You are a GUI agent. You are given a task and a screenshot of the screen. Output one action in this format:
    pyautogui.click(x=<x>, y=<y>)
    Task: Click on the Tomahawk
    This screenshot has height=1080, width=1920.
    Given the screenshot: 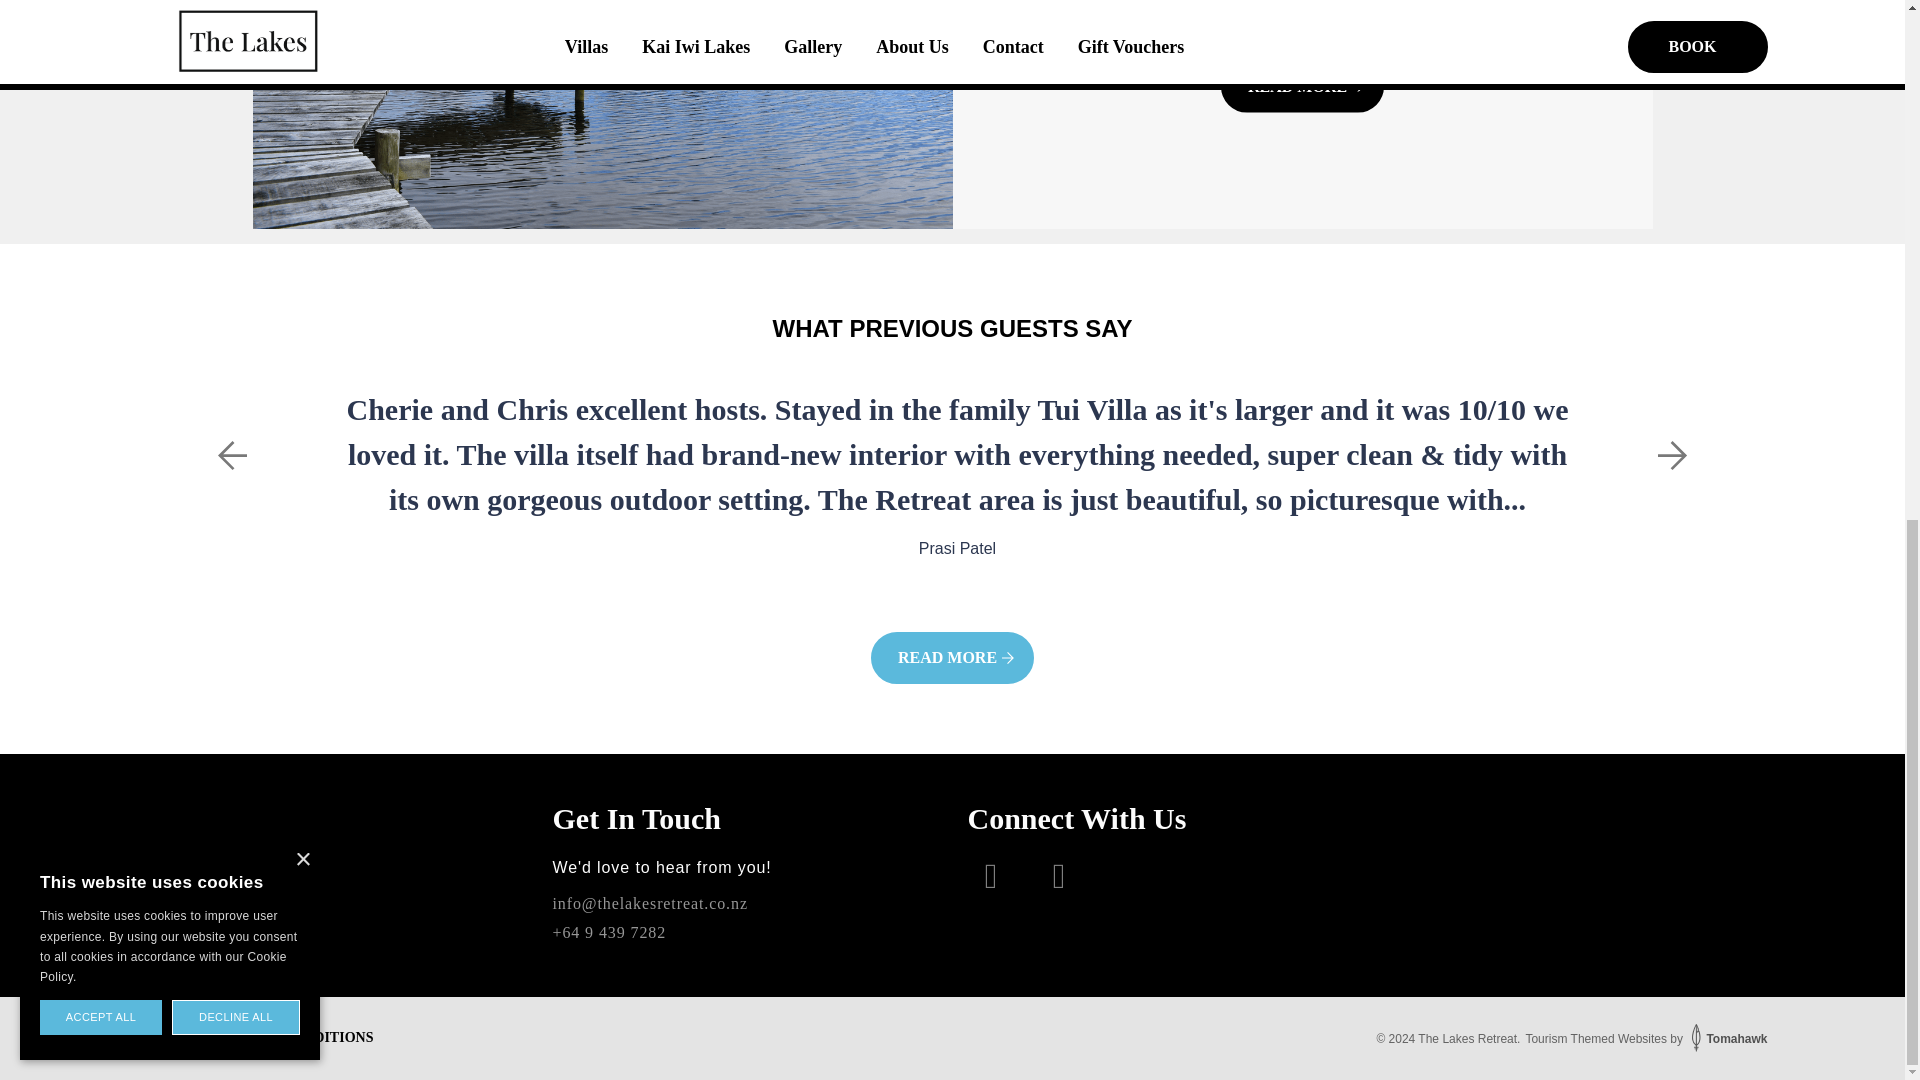 What is the action you would take?
    pyautogui.click(x=1726, y=1039)
    